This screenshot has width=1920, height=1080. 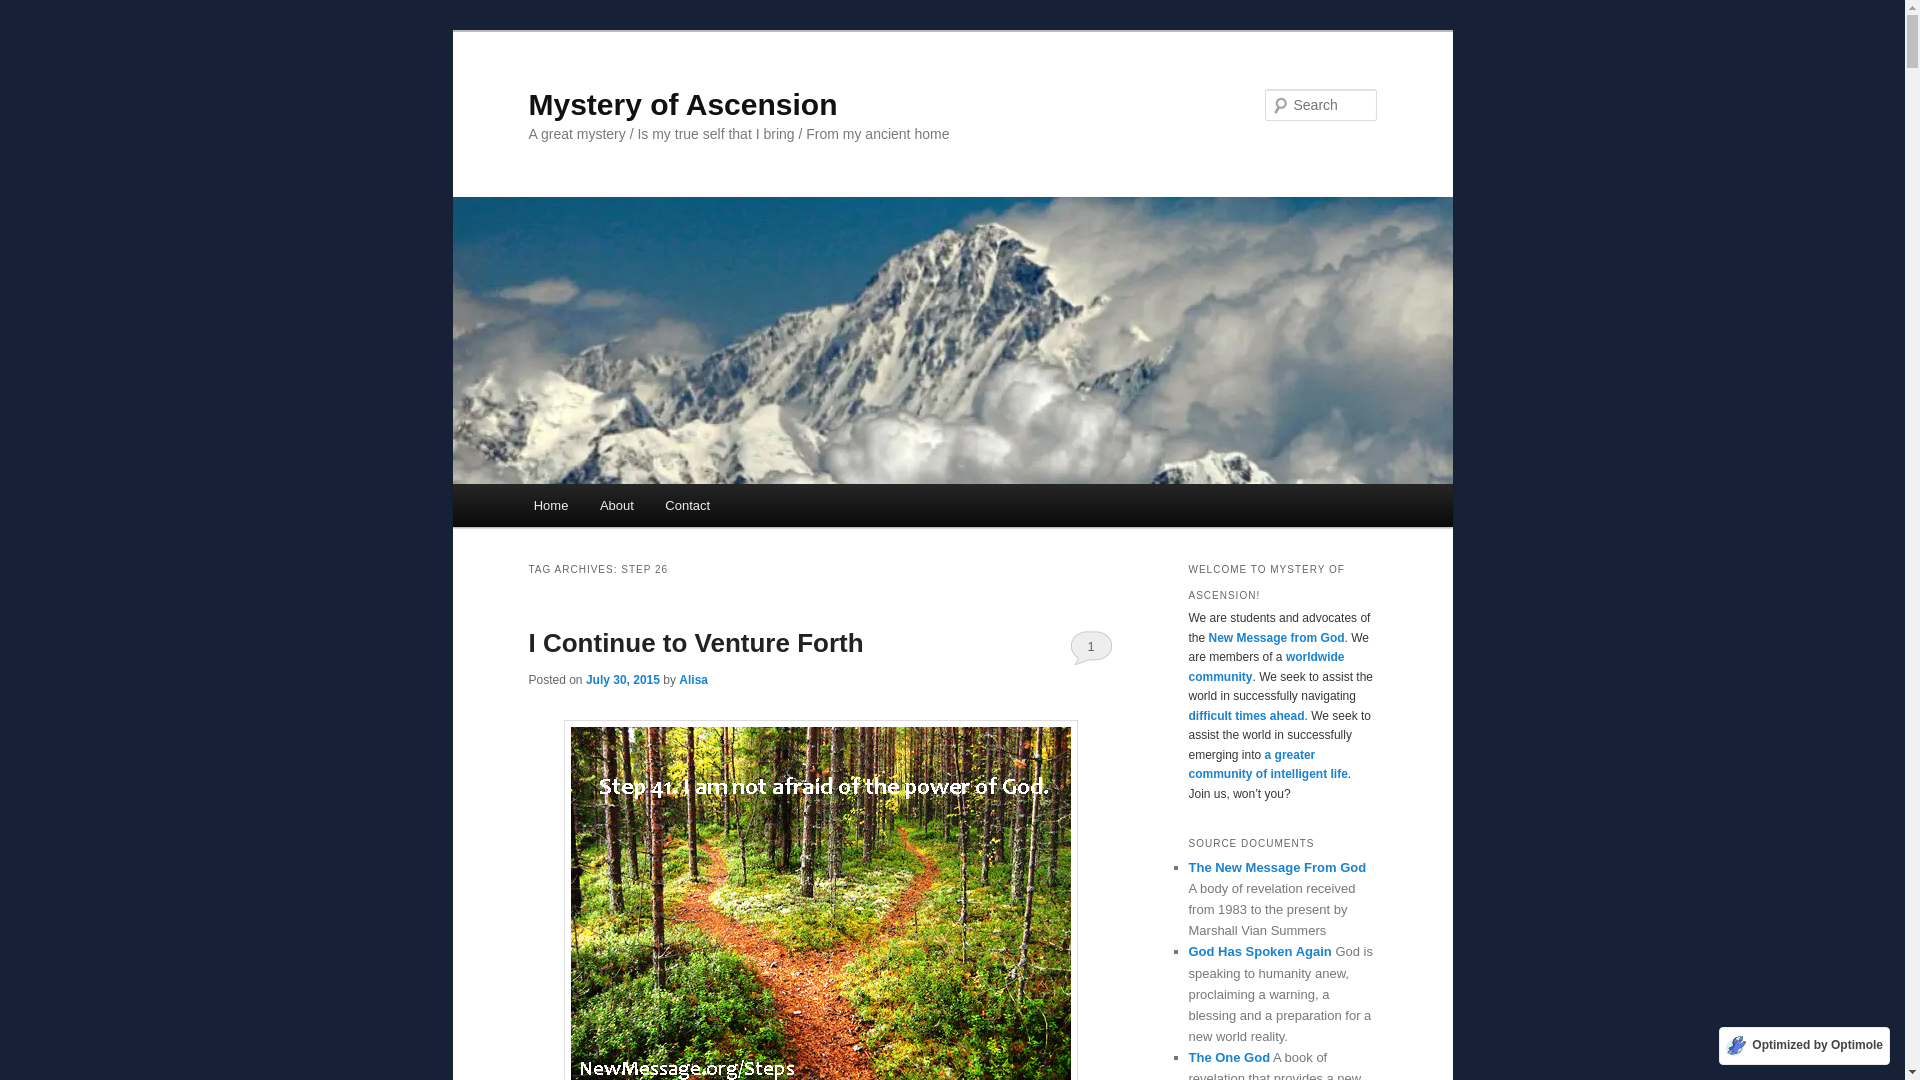 I want to click on About, so click(x=616, y=505).